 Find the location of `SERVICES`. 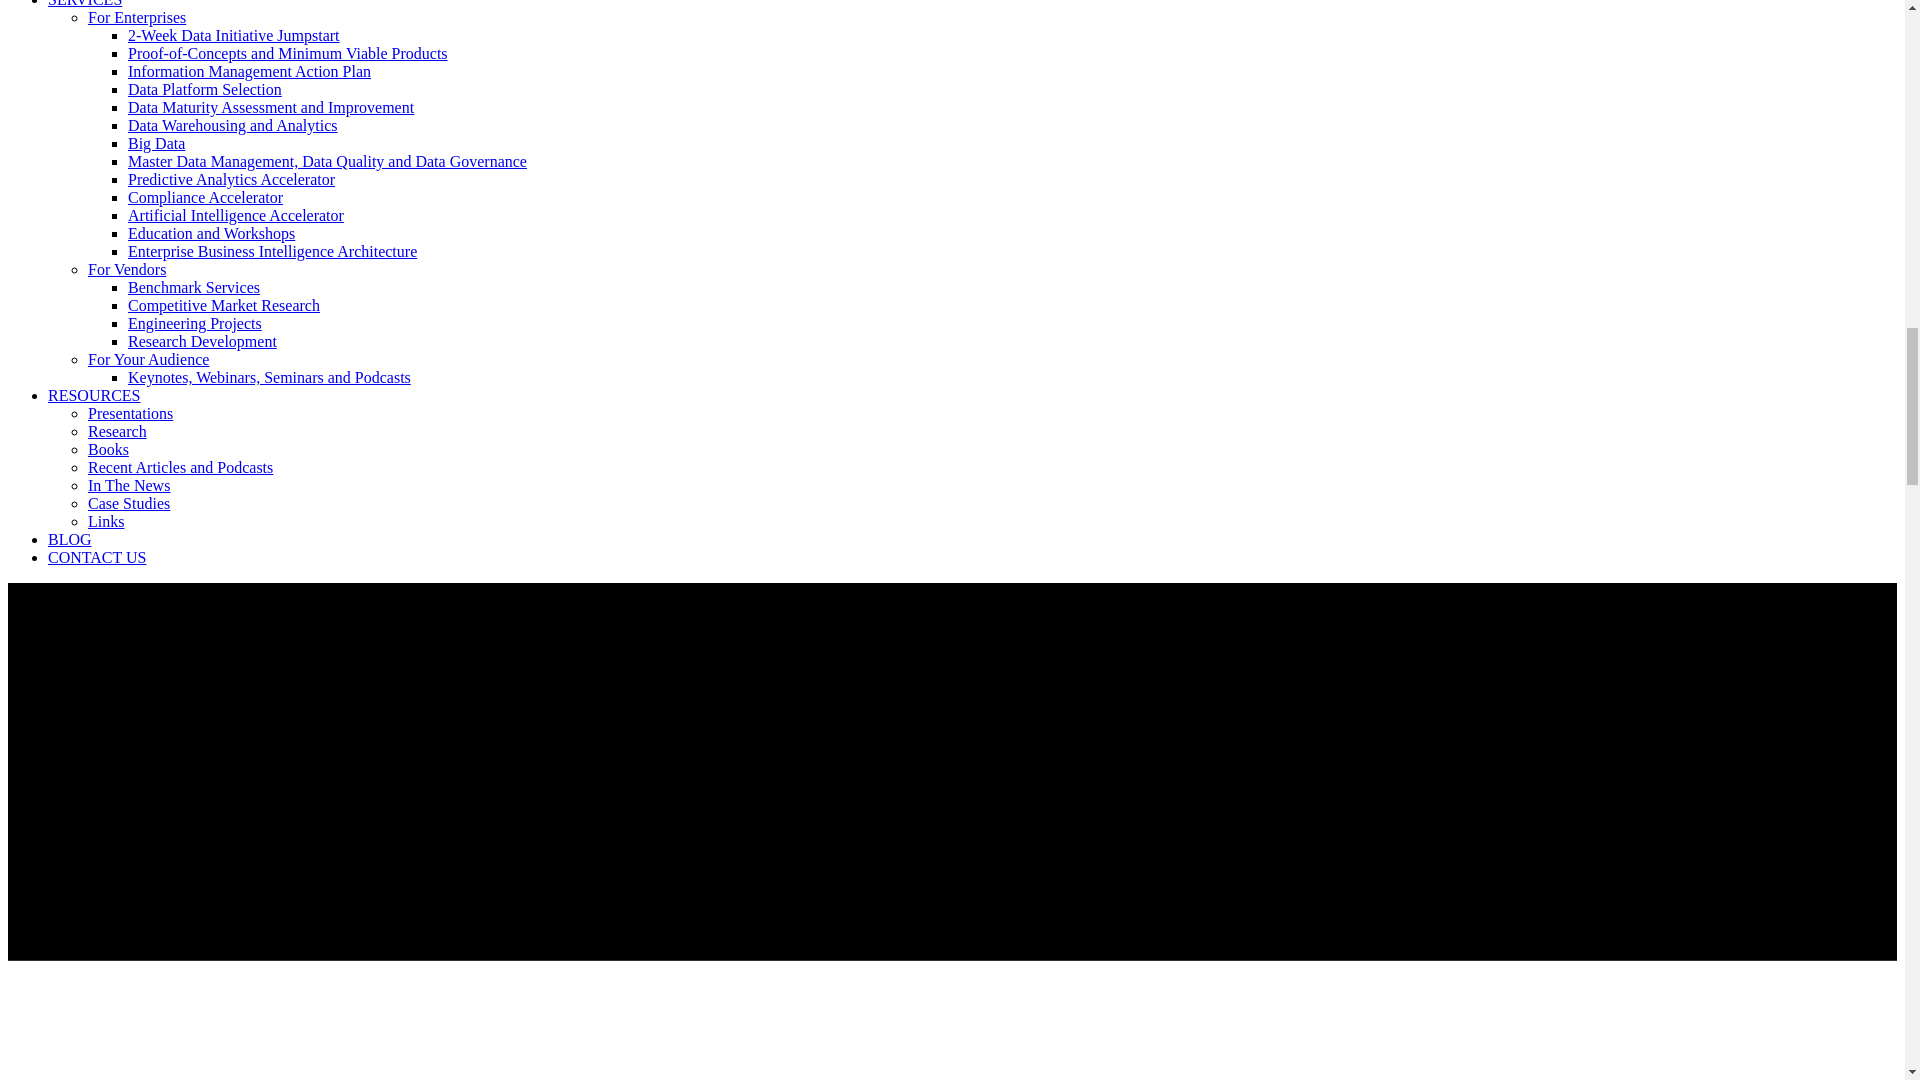

SERVICES is located at coordinates (85, 4).